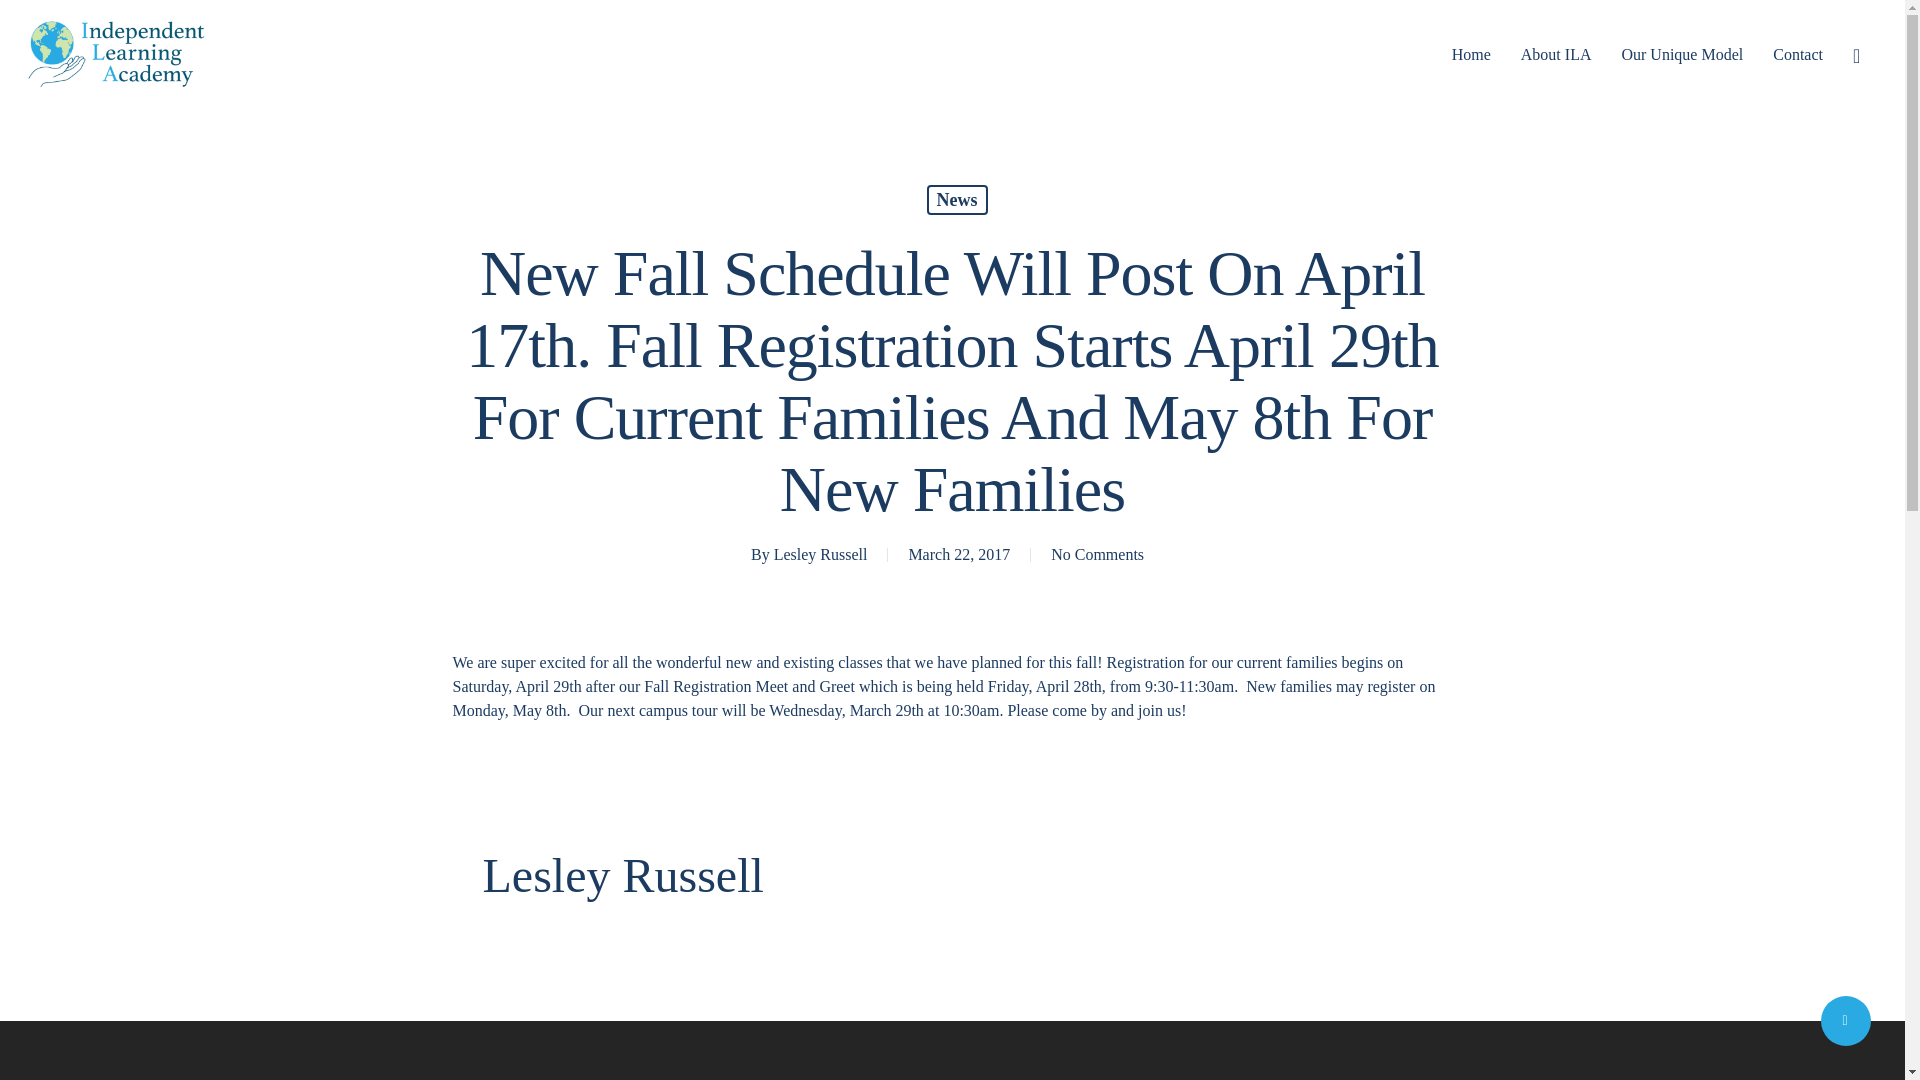  What do you see at coordinates (820, 554) in the screenshot?
I see `Lesley Russell` at bounding box center [820, 554].